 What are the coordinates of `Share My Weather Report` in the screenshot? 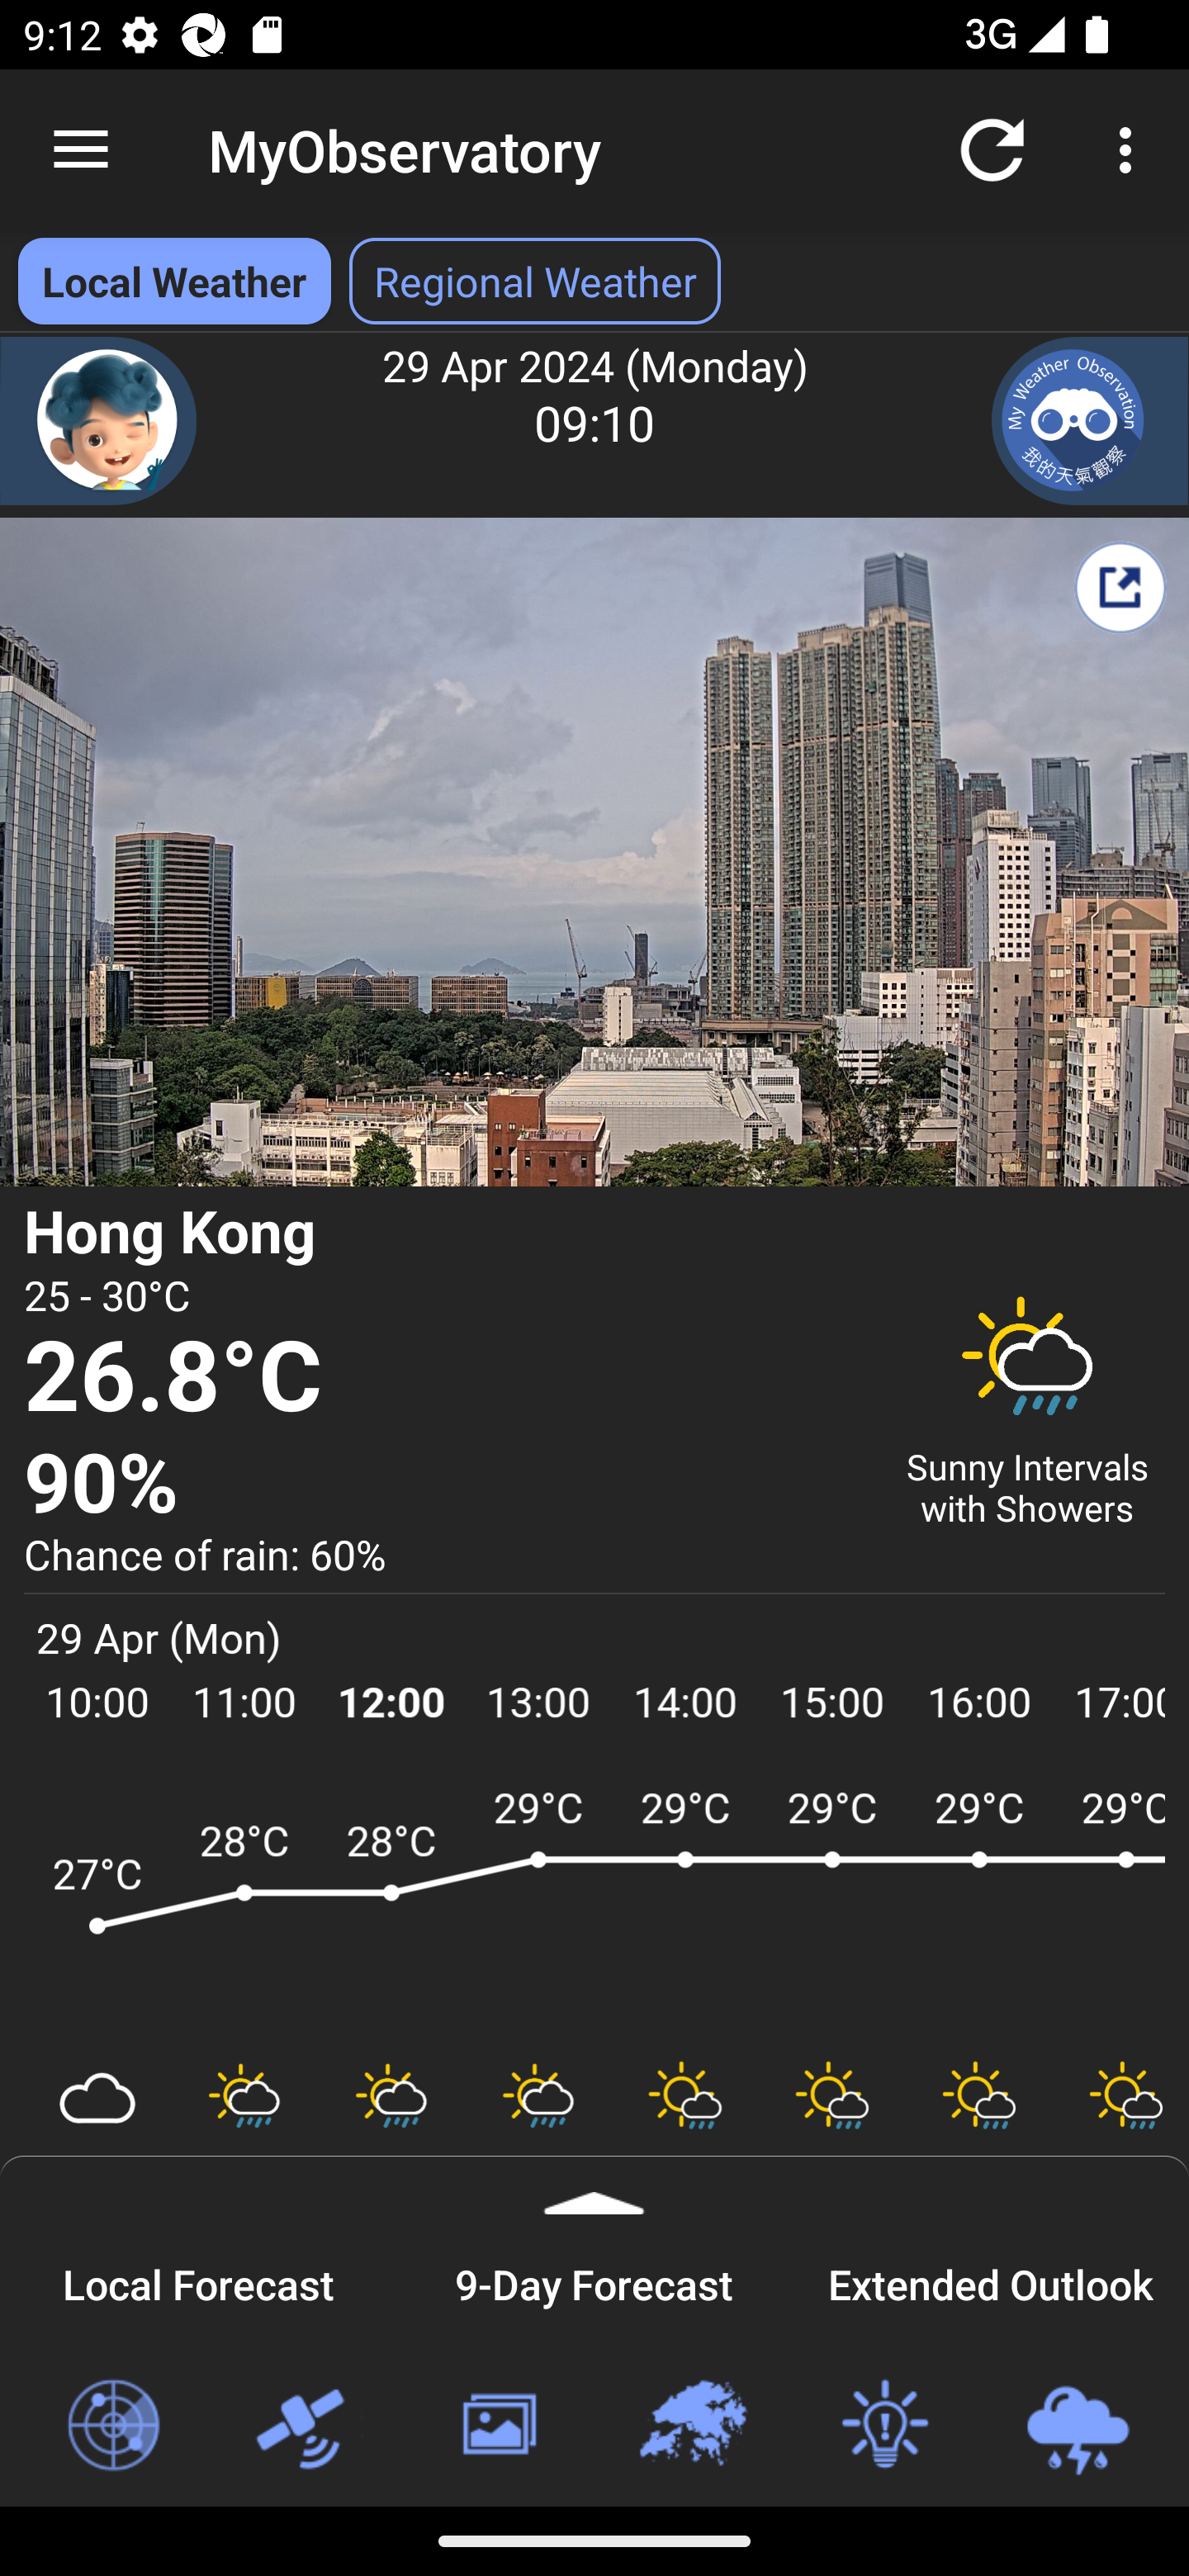 It's located at (1120, 587).